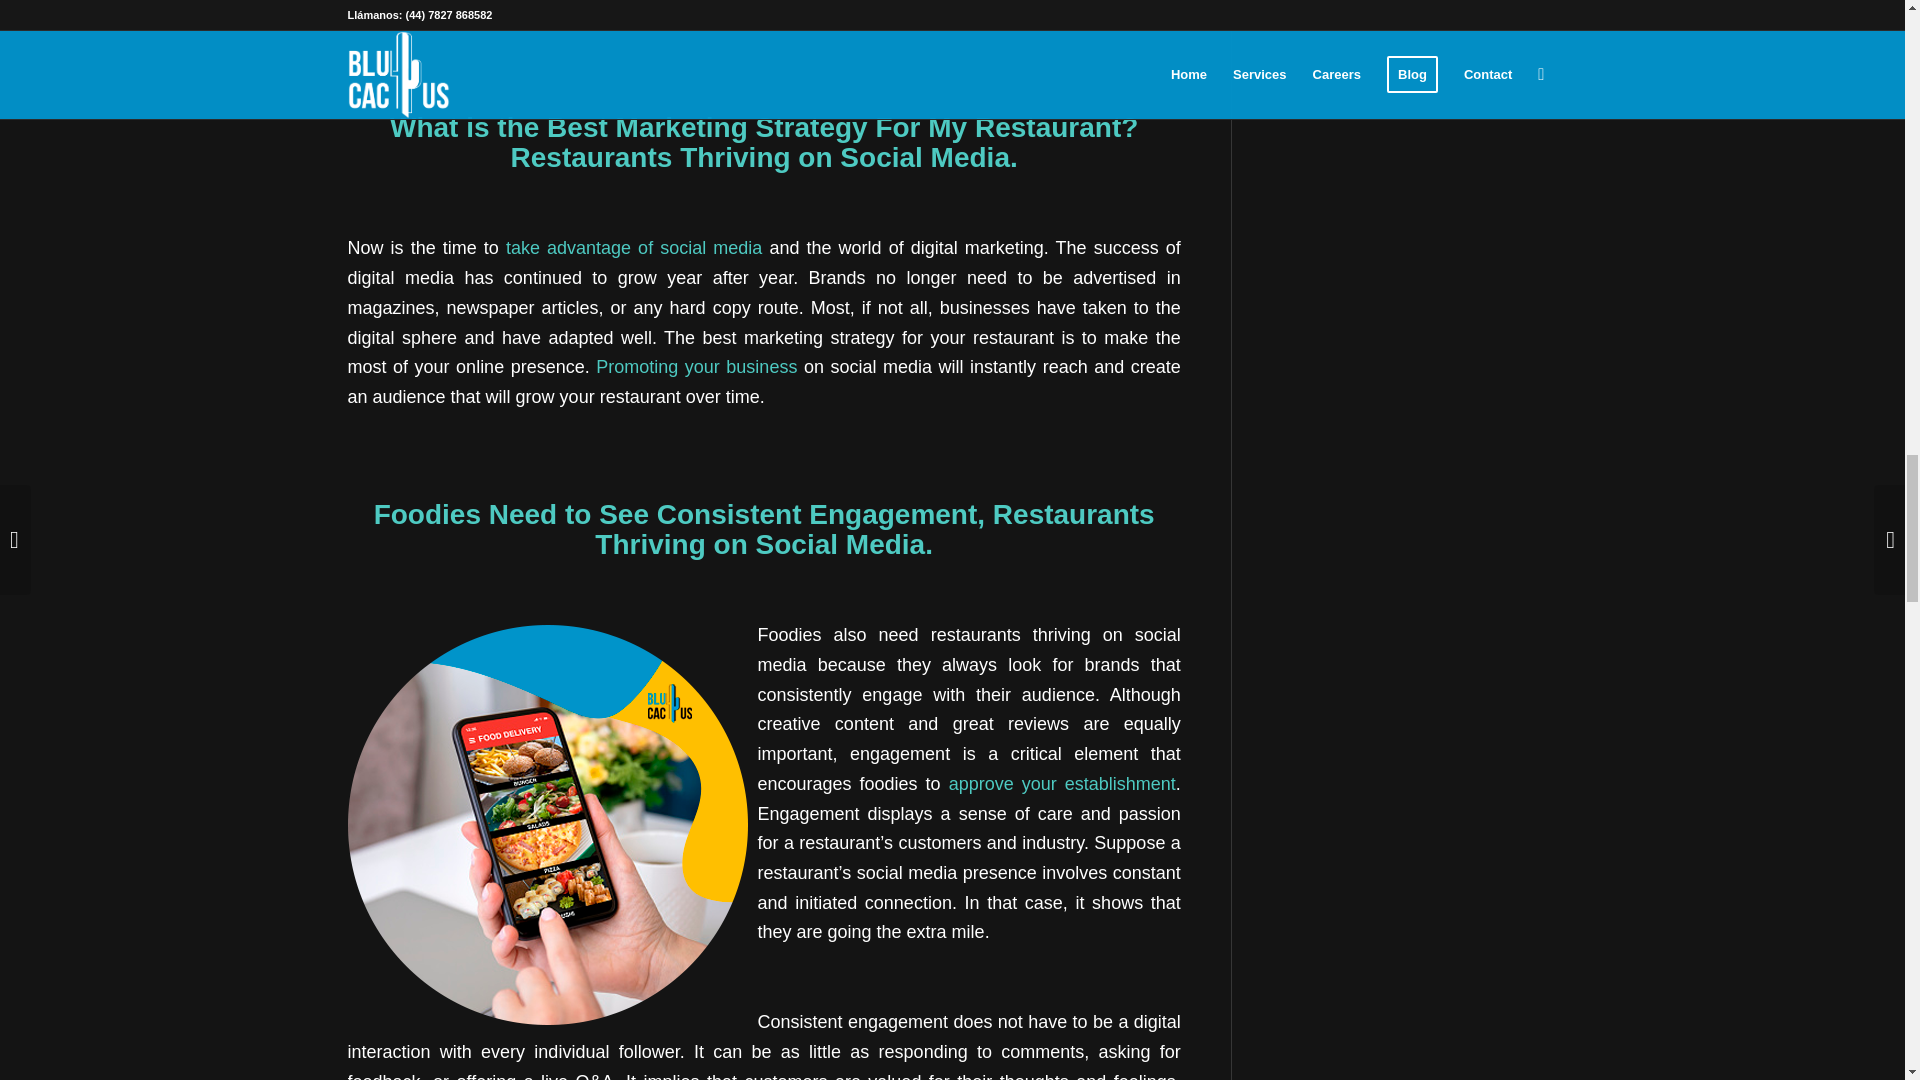  Describe the element at coordinates (634, 248) in the screenshot. I see `take advantage of social media` at that location.